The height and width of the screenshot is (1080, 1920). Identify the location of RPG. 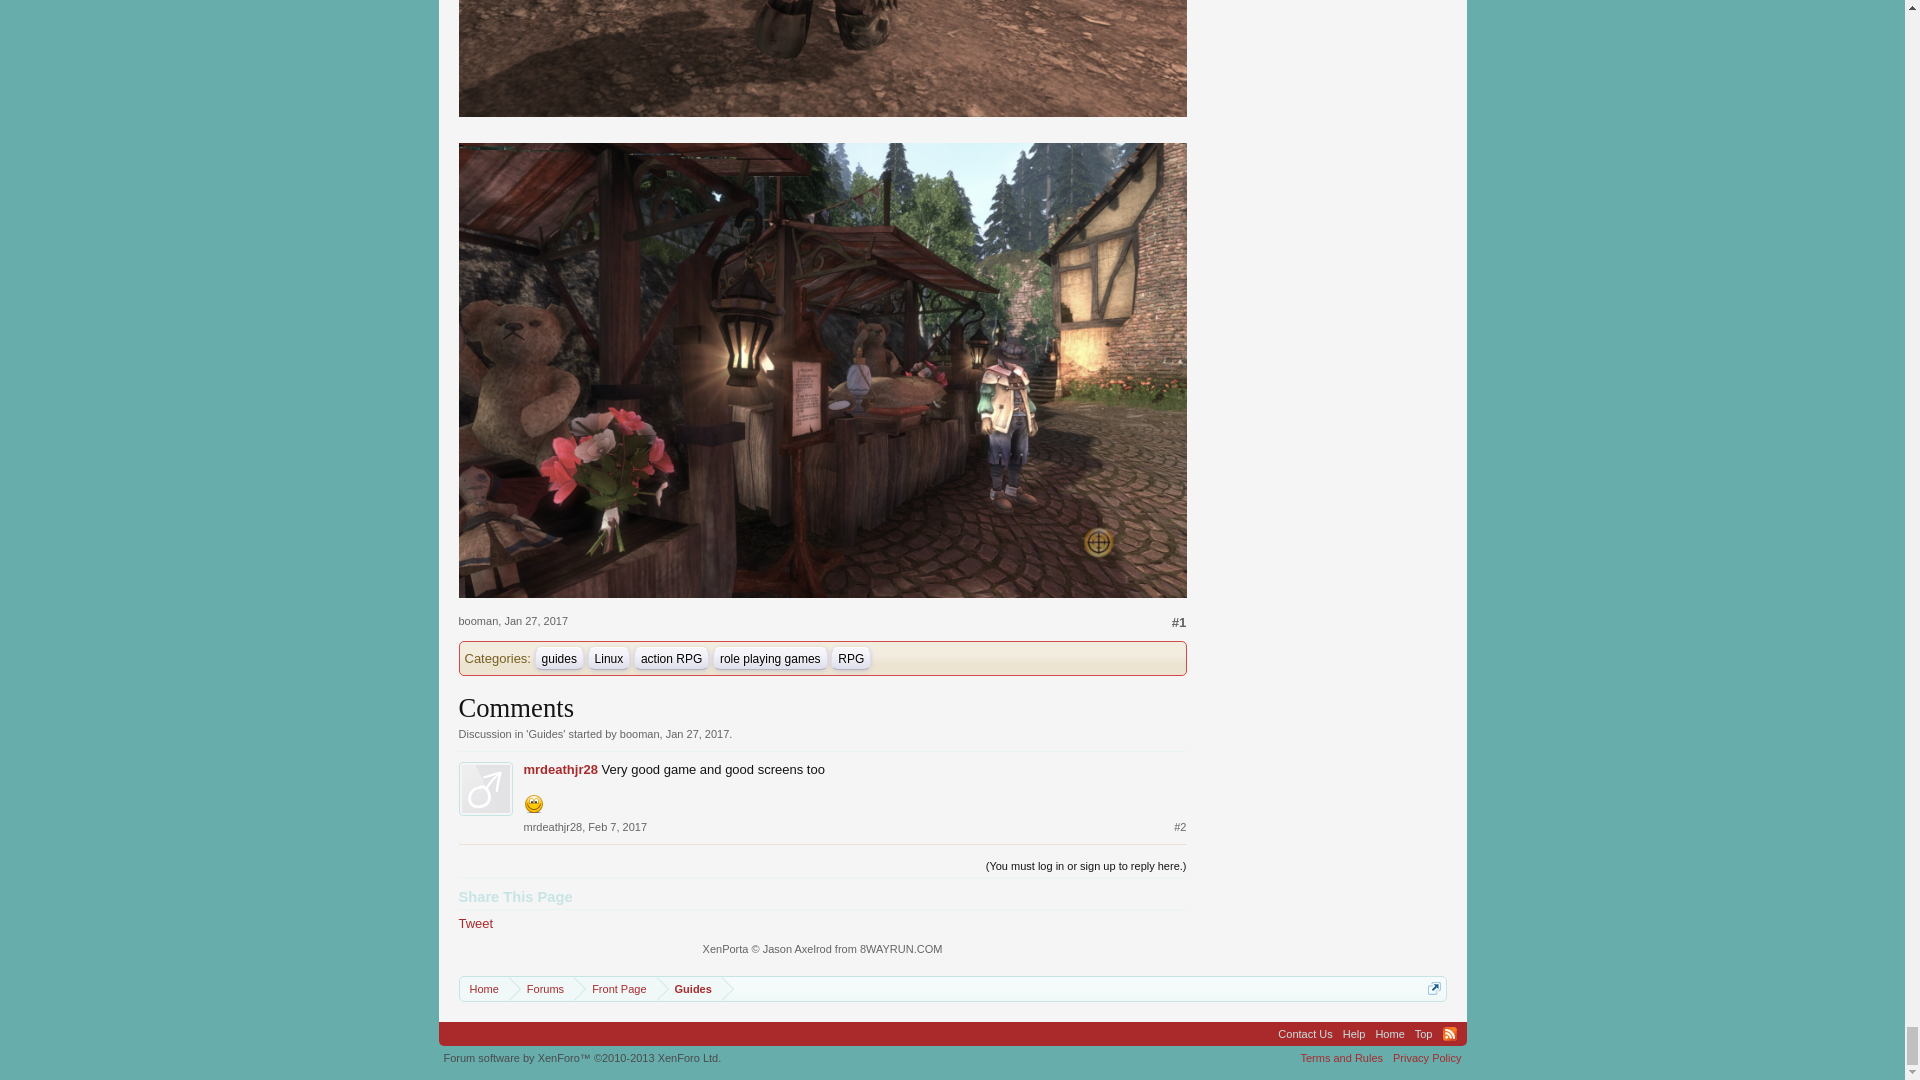
(851, 658).